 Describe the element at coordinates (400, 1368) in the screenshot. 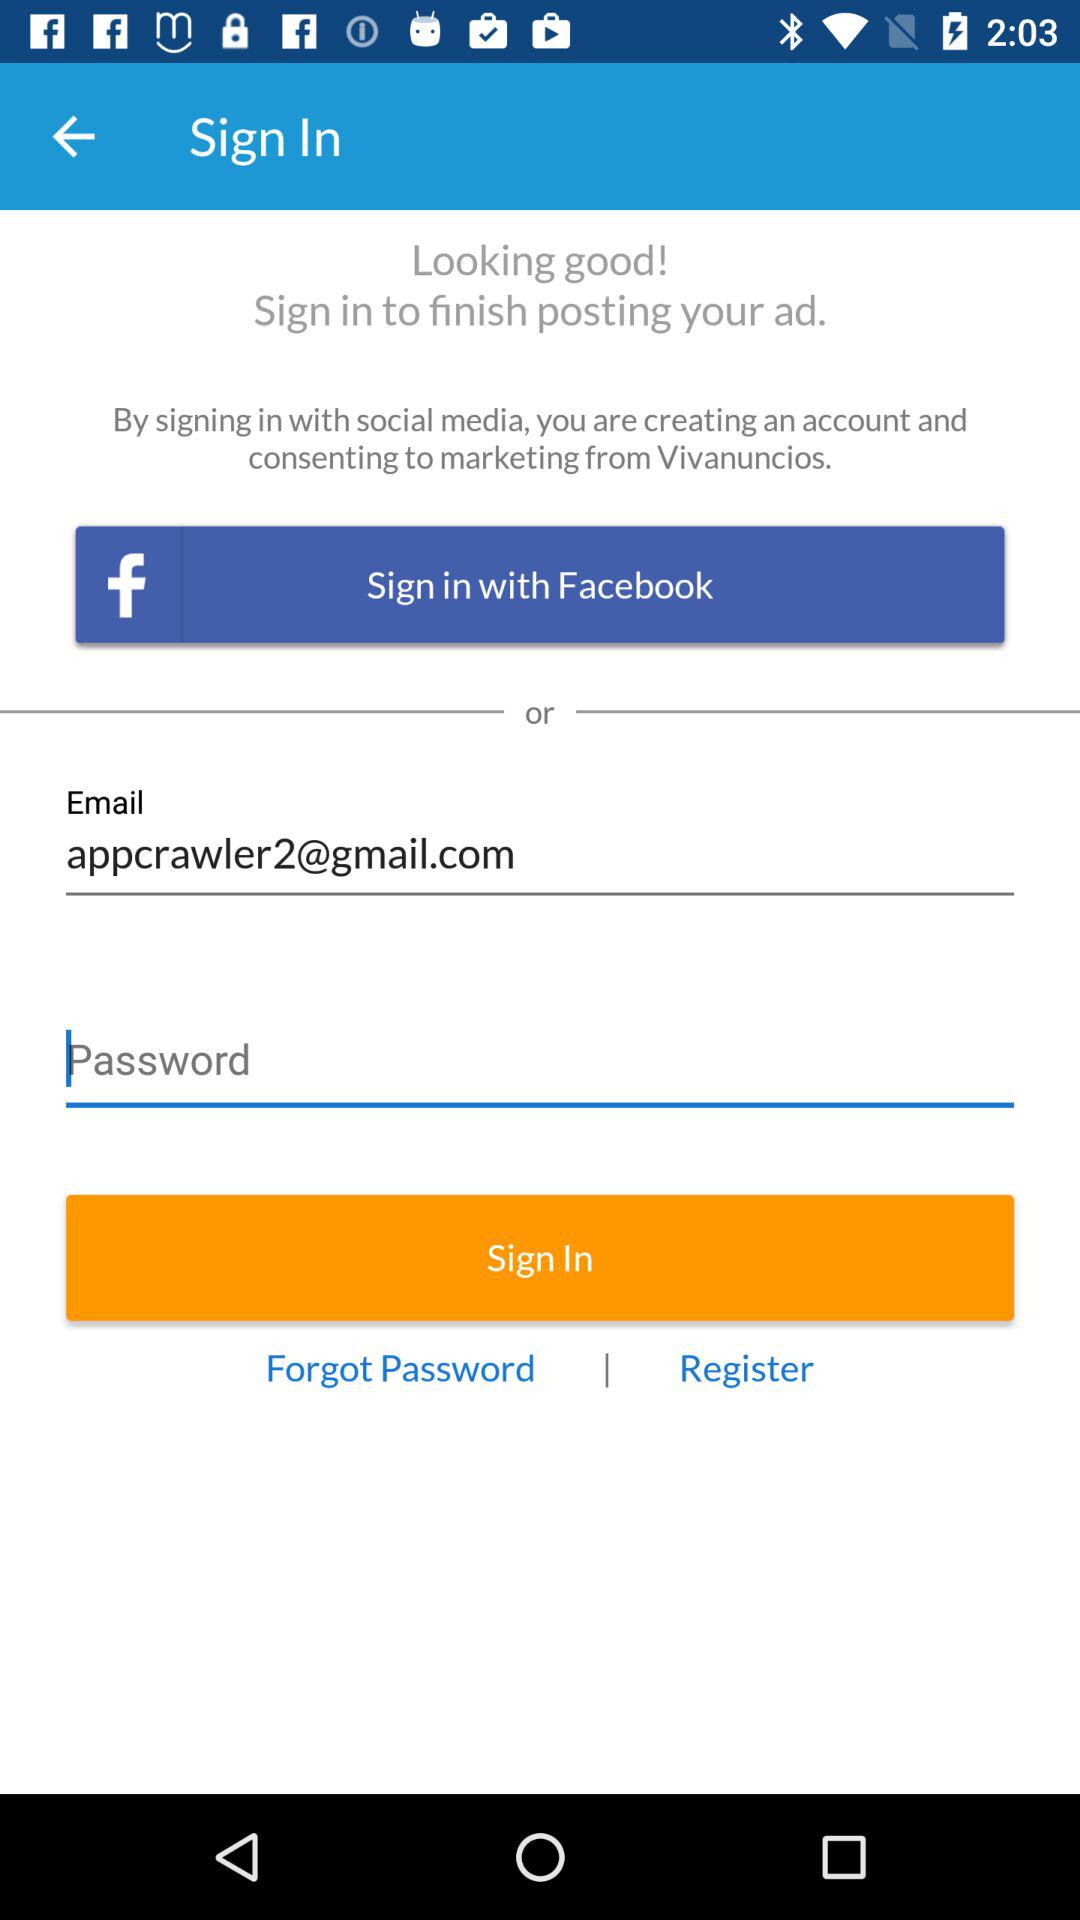

I see `tap the item next to the | item` at that location.